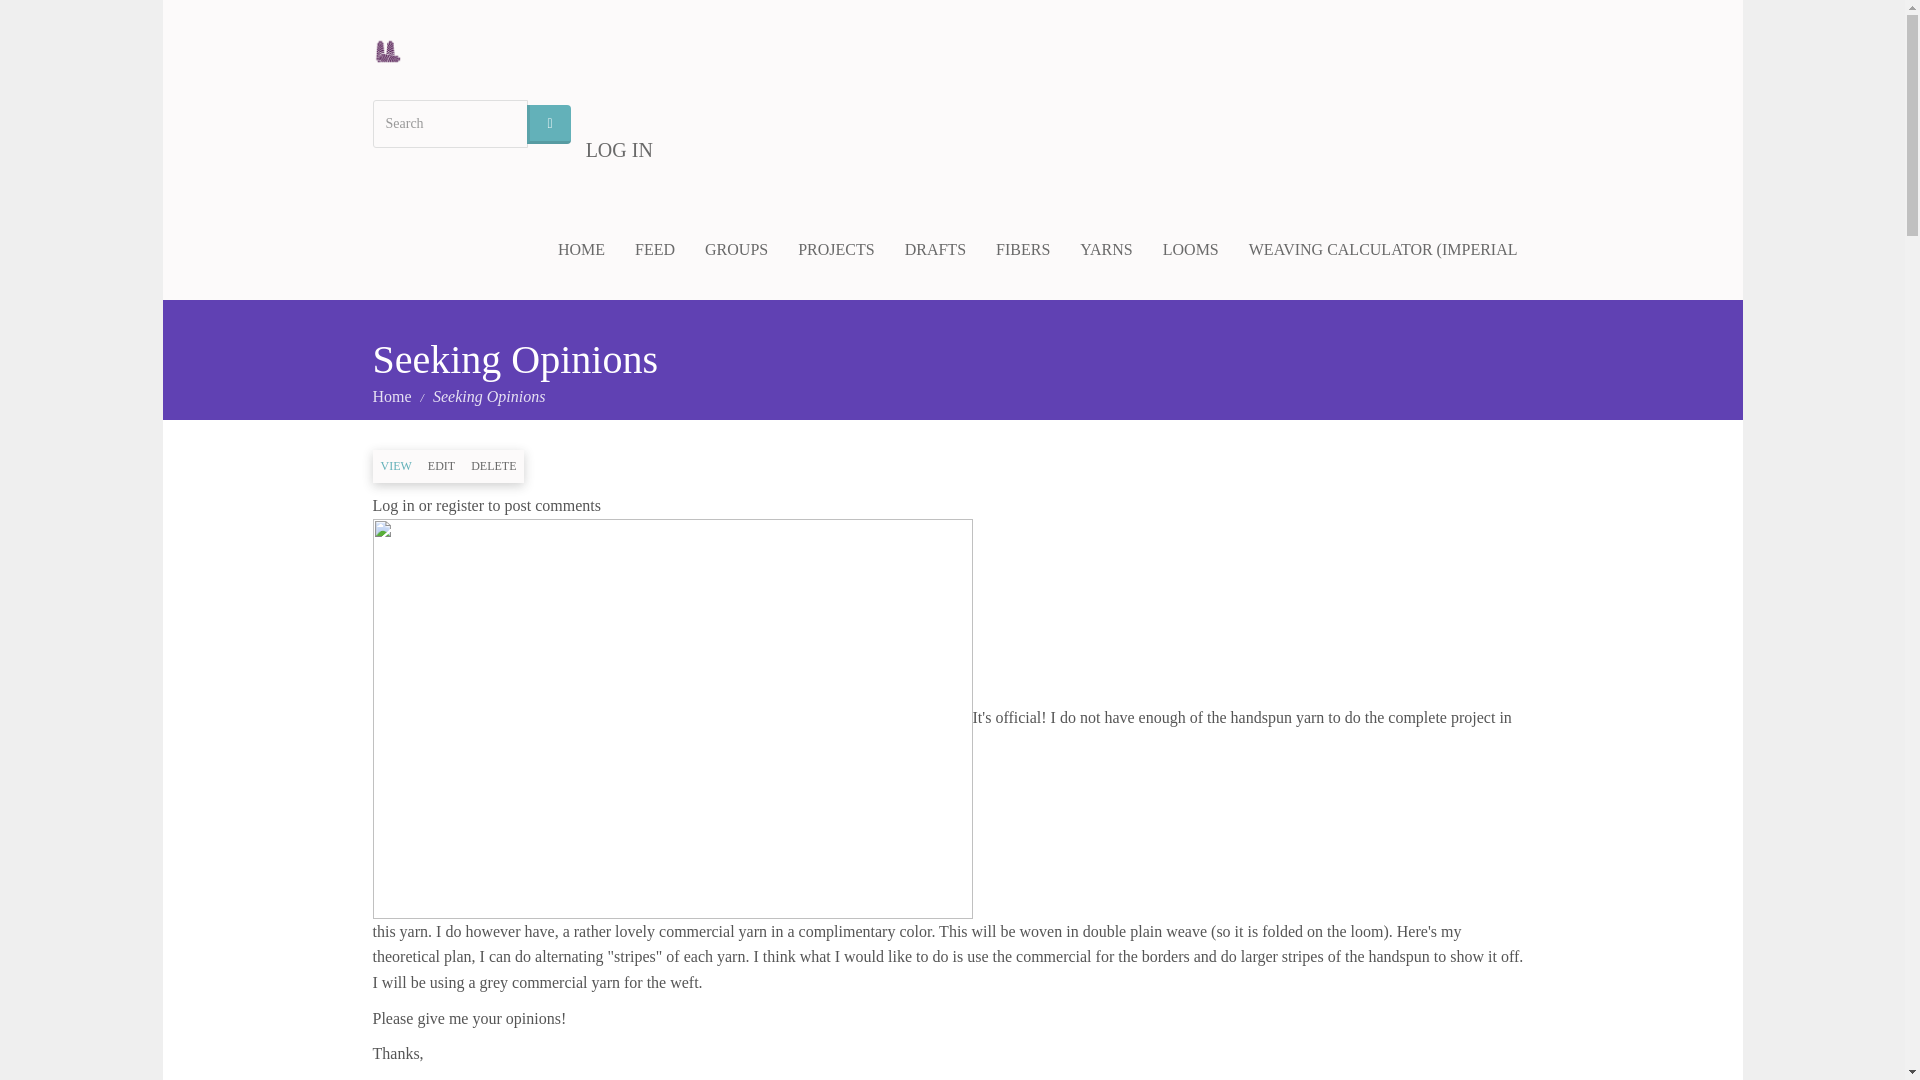 This screenshot has width=1920, height=1080. Describe the element at coordinates (836, 250) in the screenshot. I see `The projects shared by the community.` at that location.